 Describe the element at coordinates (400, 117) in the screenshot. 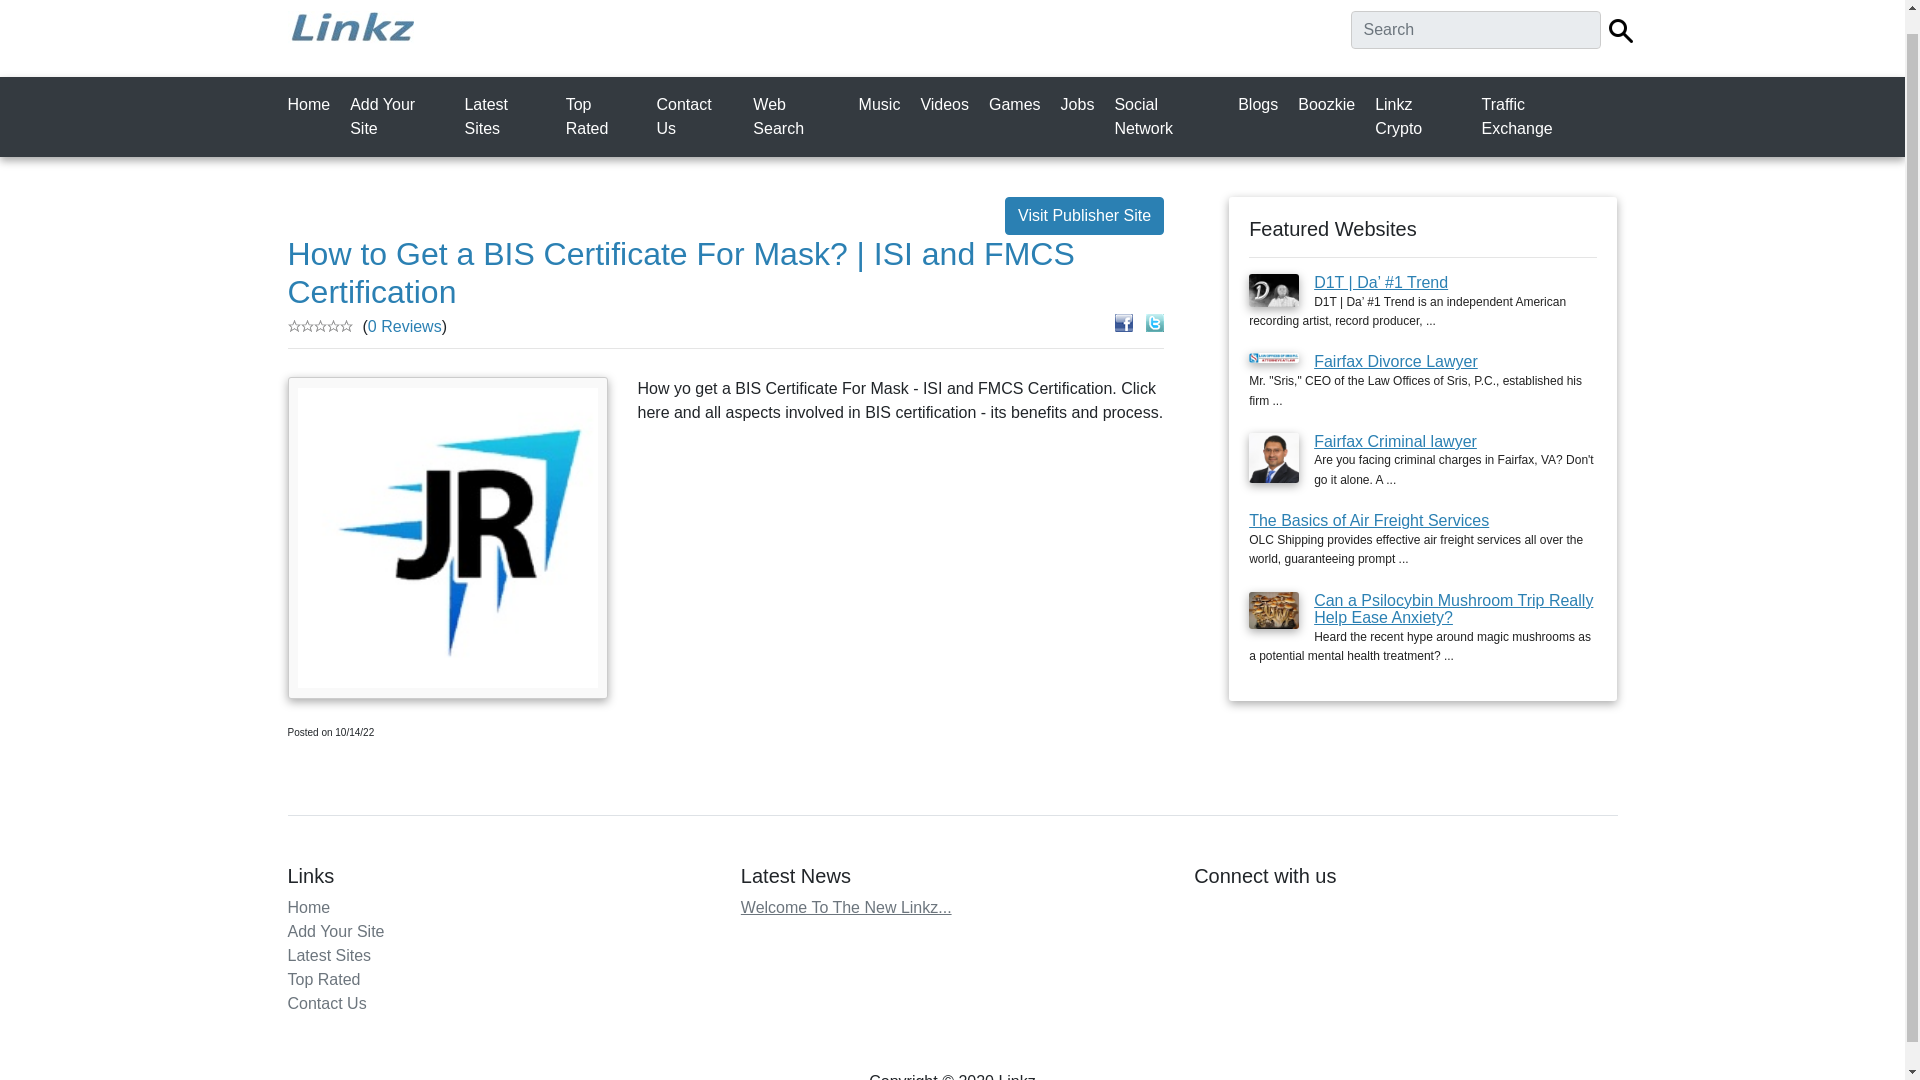

I see `Add Your Site` at that location.